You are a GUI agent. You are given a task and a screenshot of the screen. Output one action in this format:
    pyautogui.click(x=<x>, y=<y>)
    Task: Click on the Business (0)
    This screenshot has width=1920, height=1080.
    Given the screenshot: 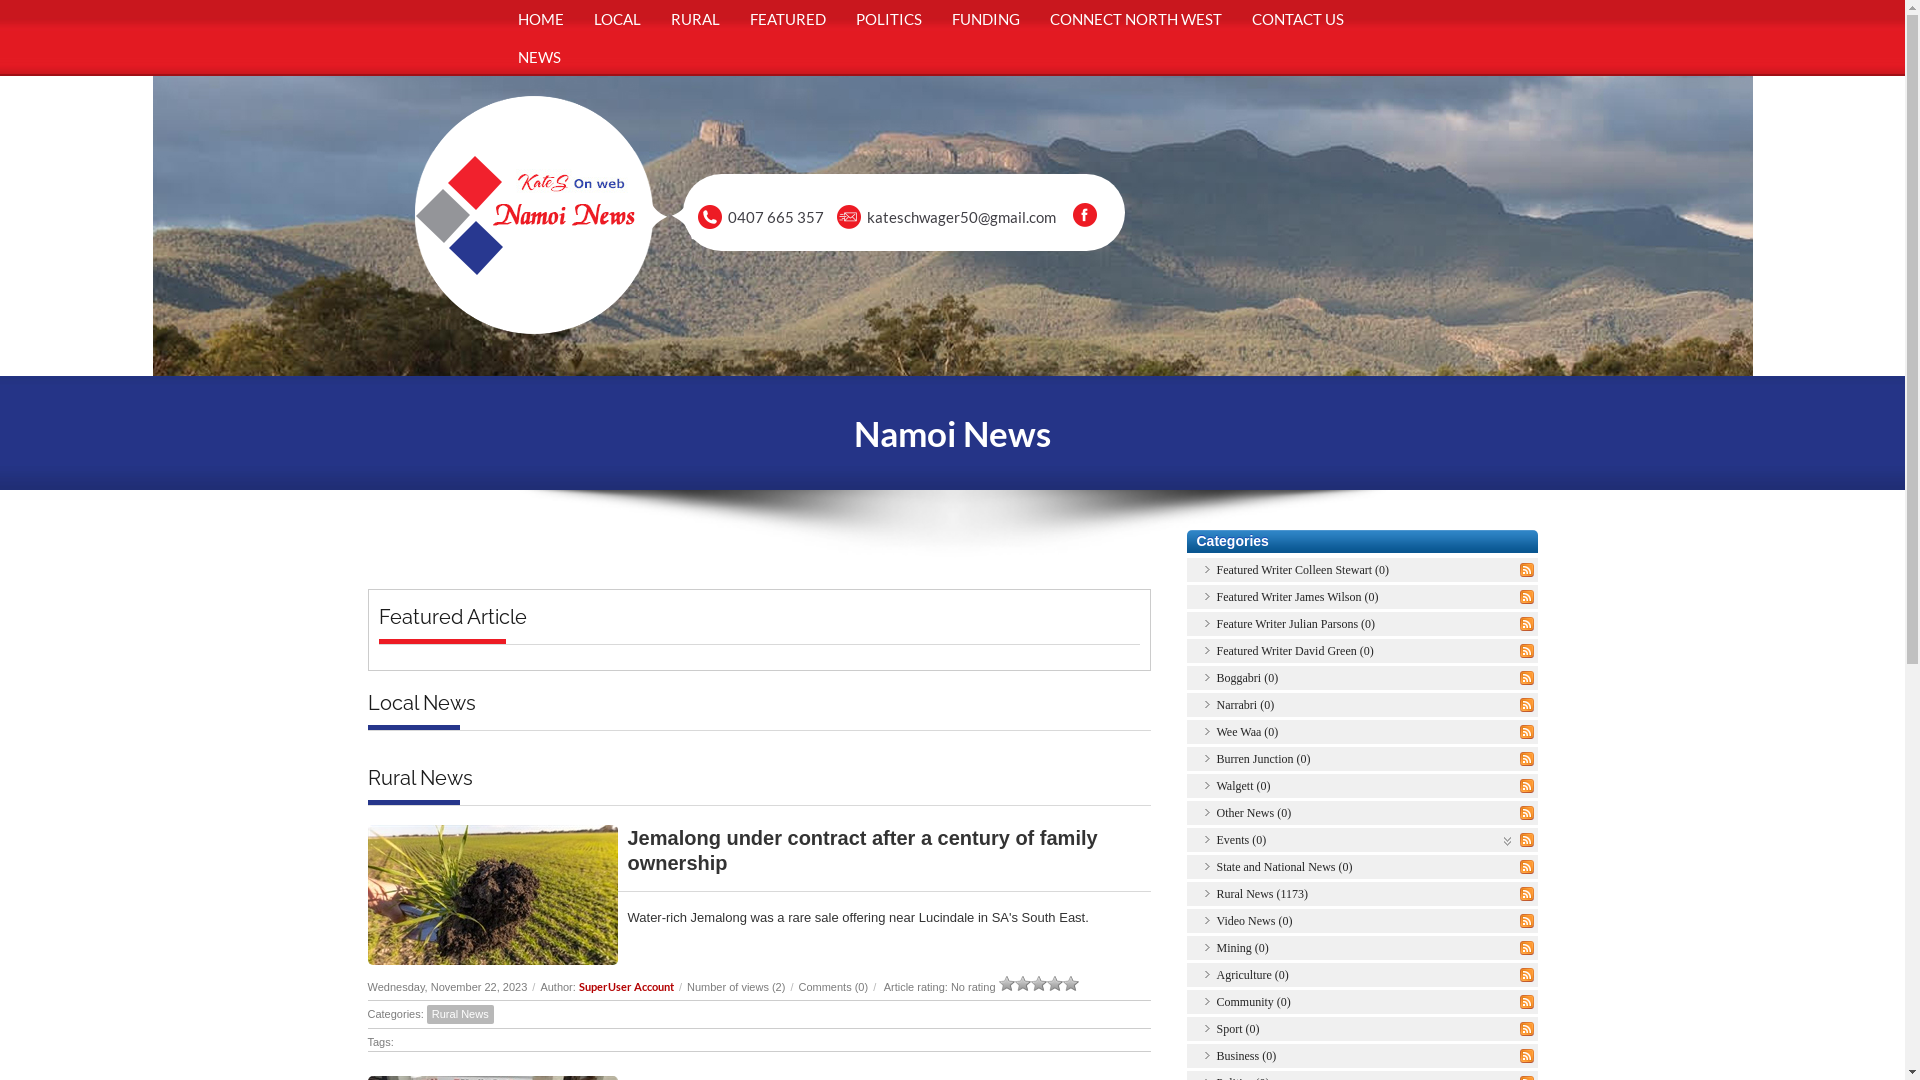 What is the action you would take?
    pyautogui.click(x=1246, y=1056)
    